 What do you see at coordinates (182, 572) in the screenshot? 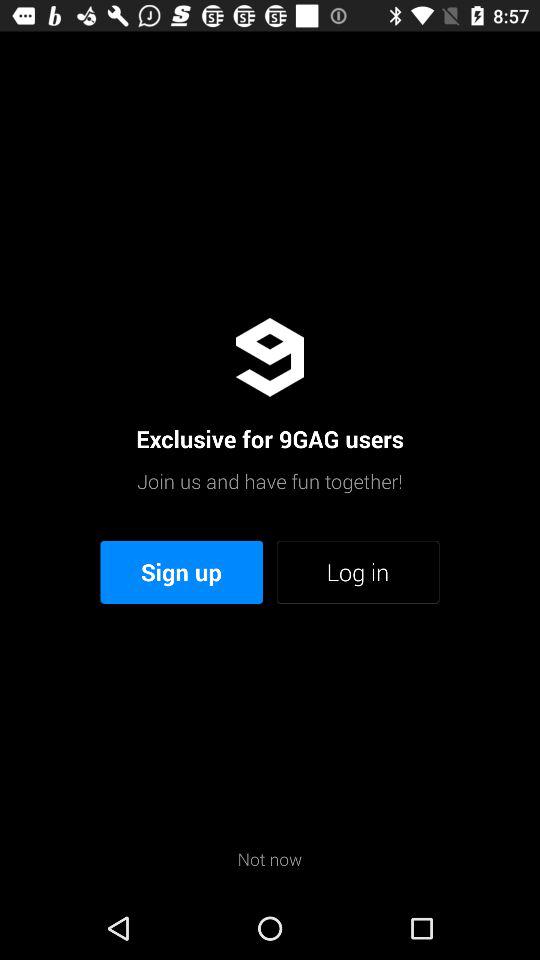
I see `tap the sign up item` at bounding box center [182, 572].